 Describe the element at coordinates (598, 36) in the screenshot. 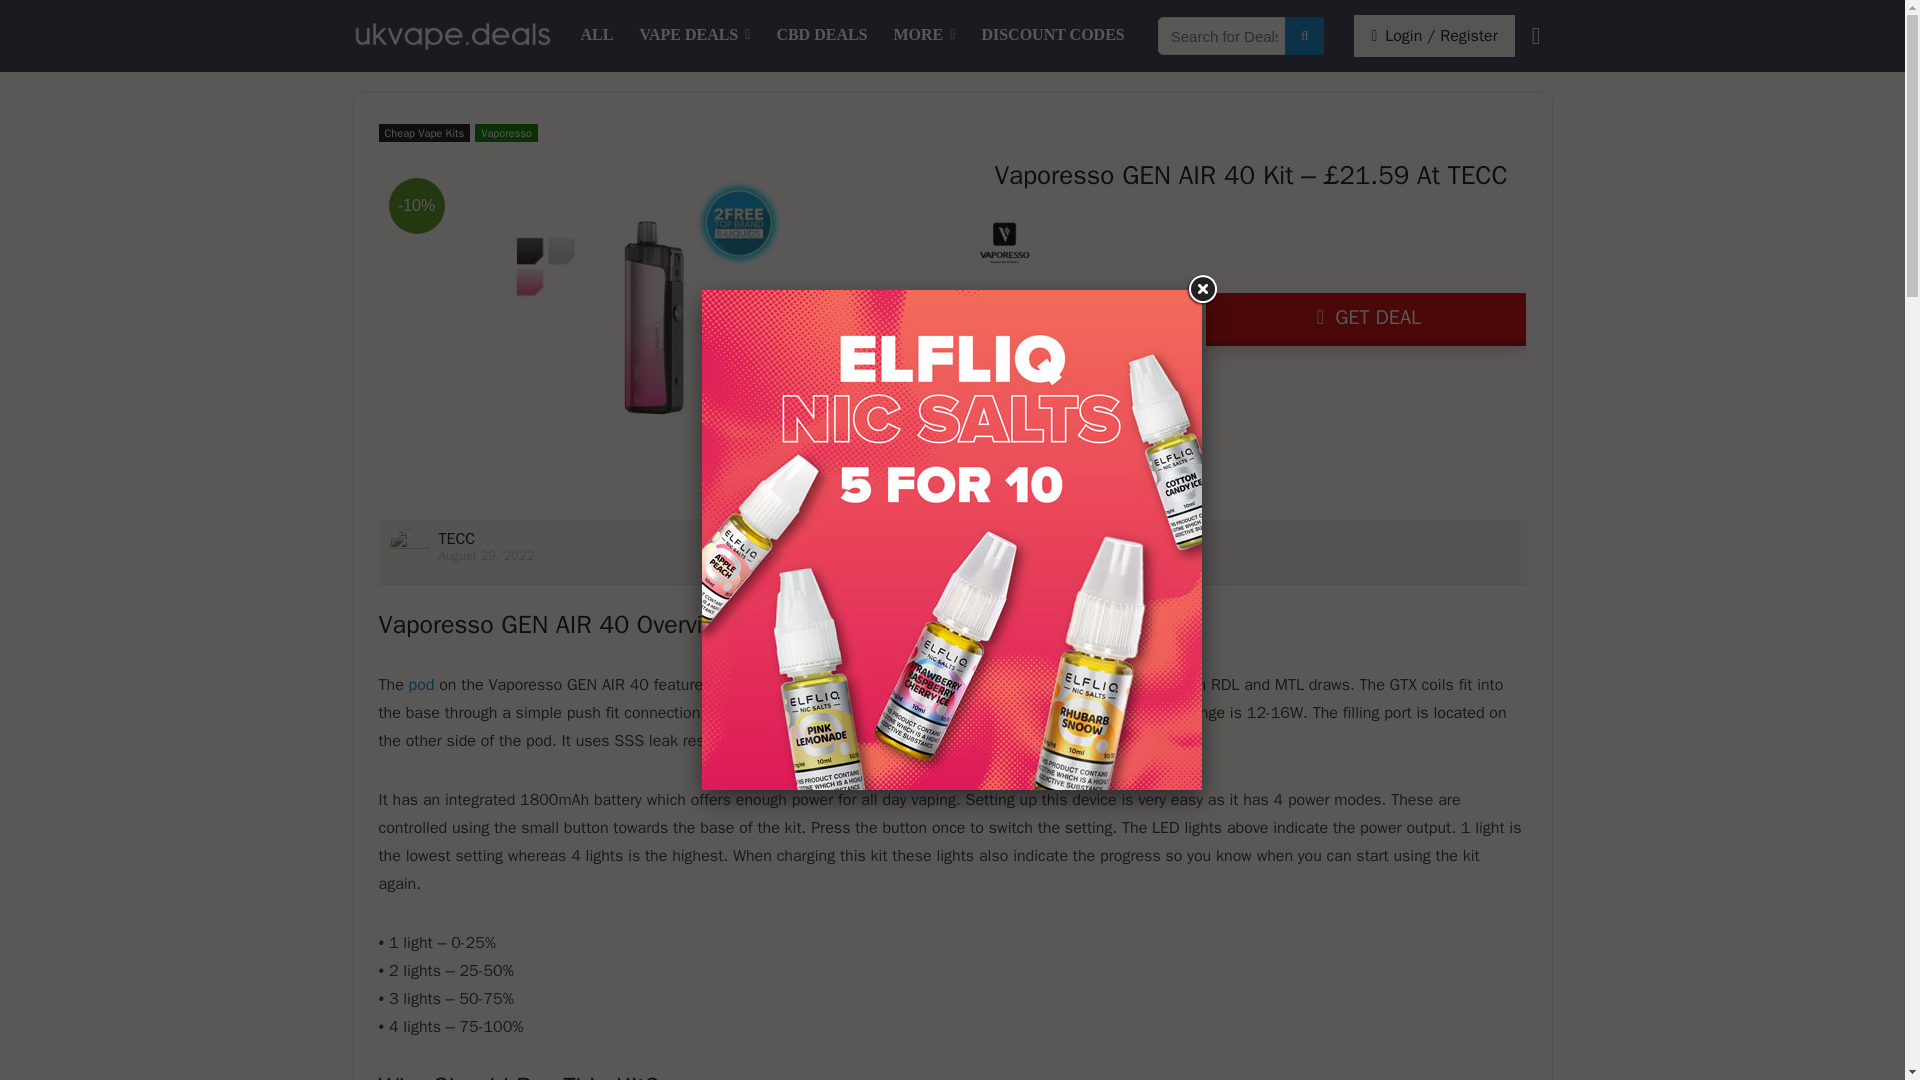

I see `ALL` at that location.